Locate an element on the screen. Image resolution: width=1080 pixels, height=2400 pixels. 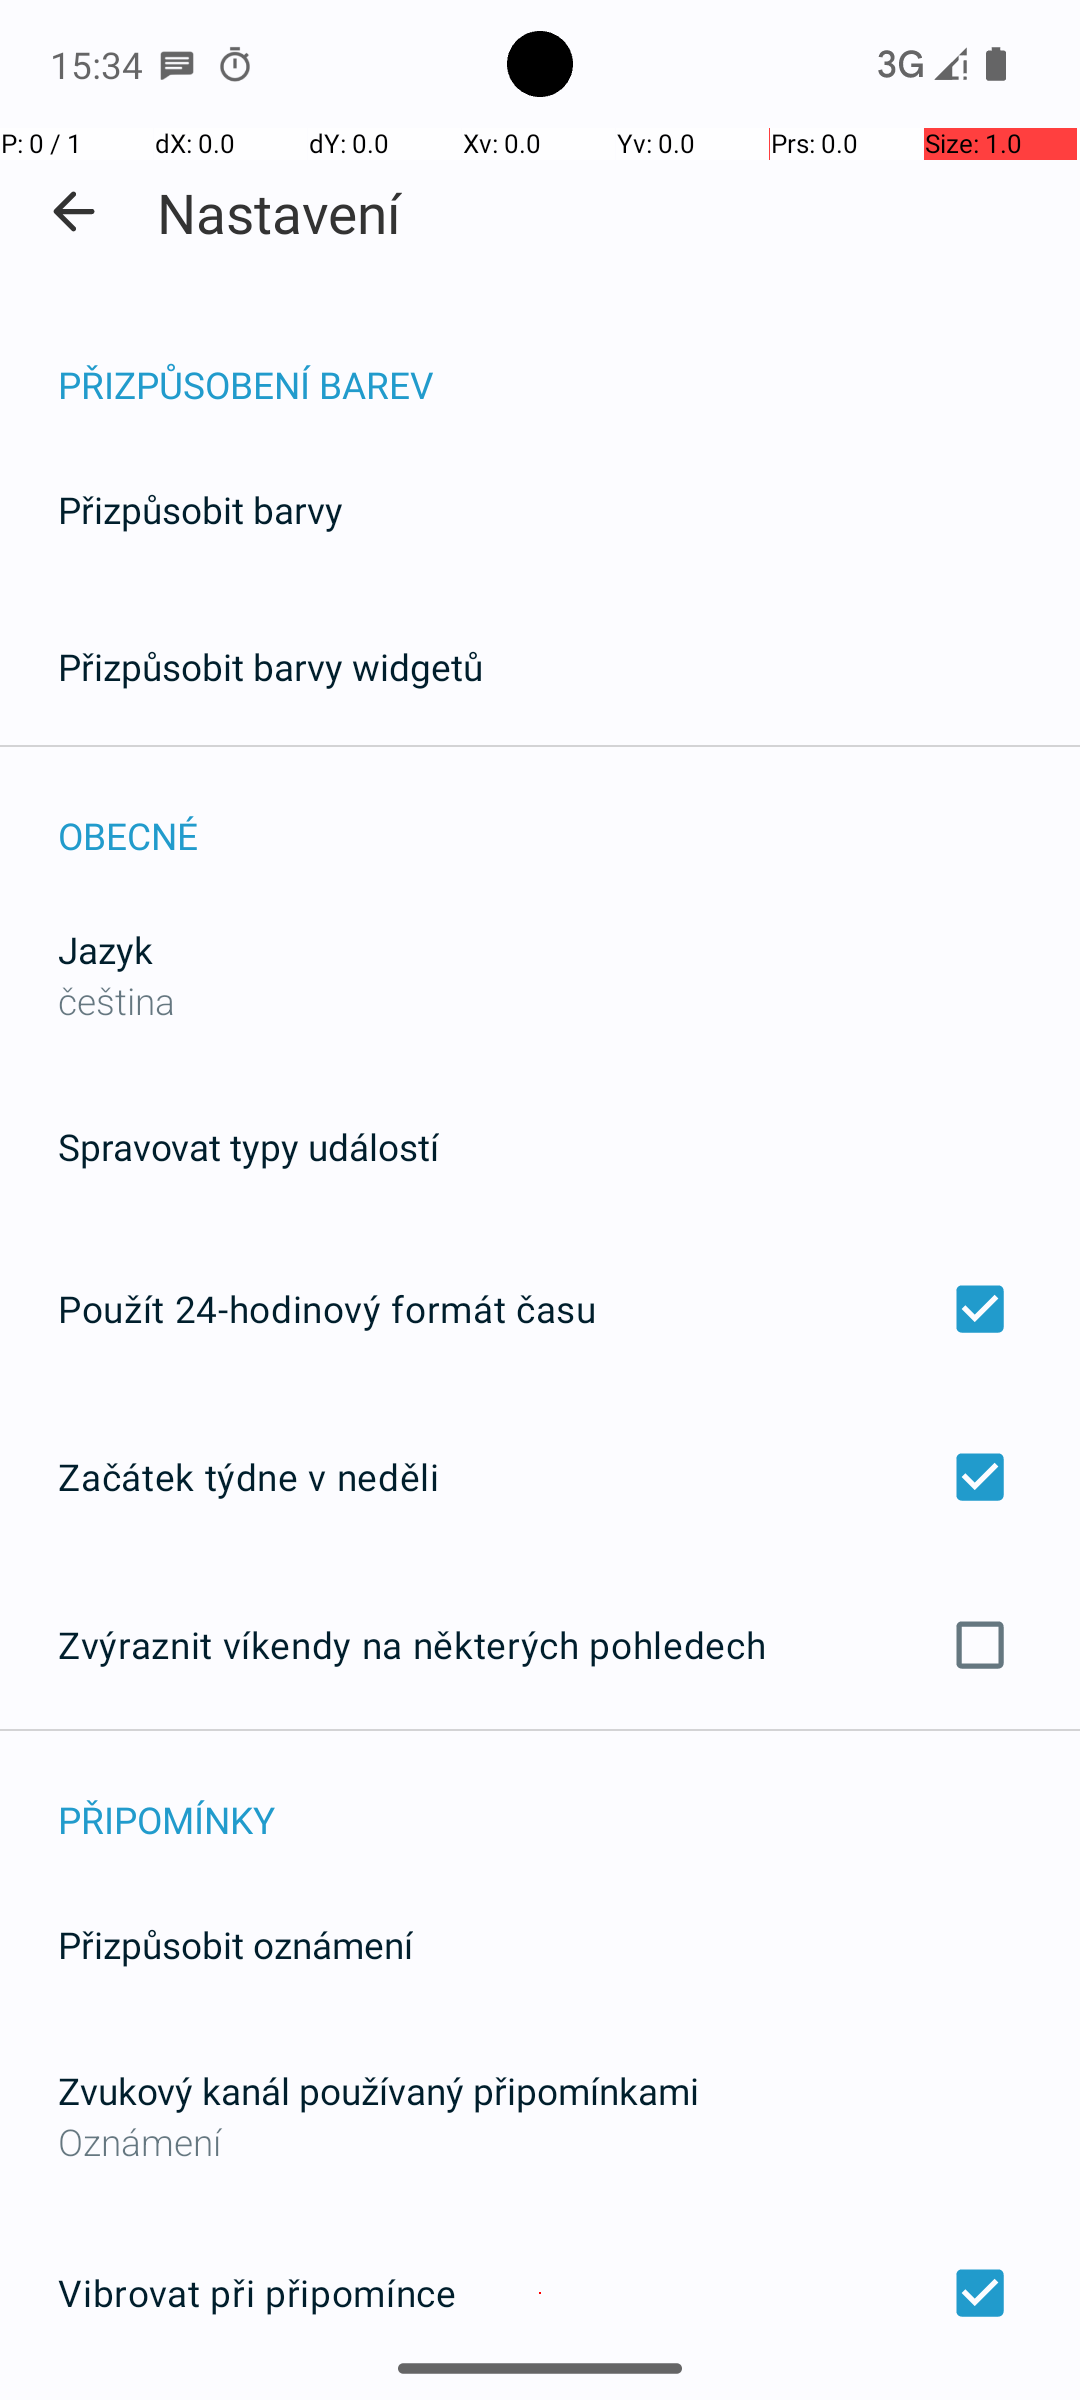
Jazyk is located at coordinates (106, 950).